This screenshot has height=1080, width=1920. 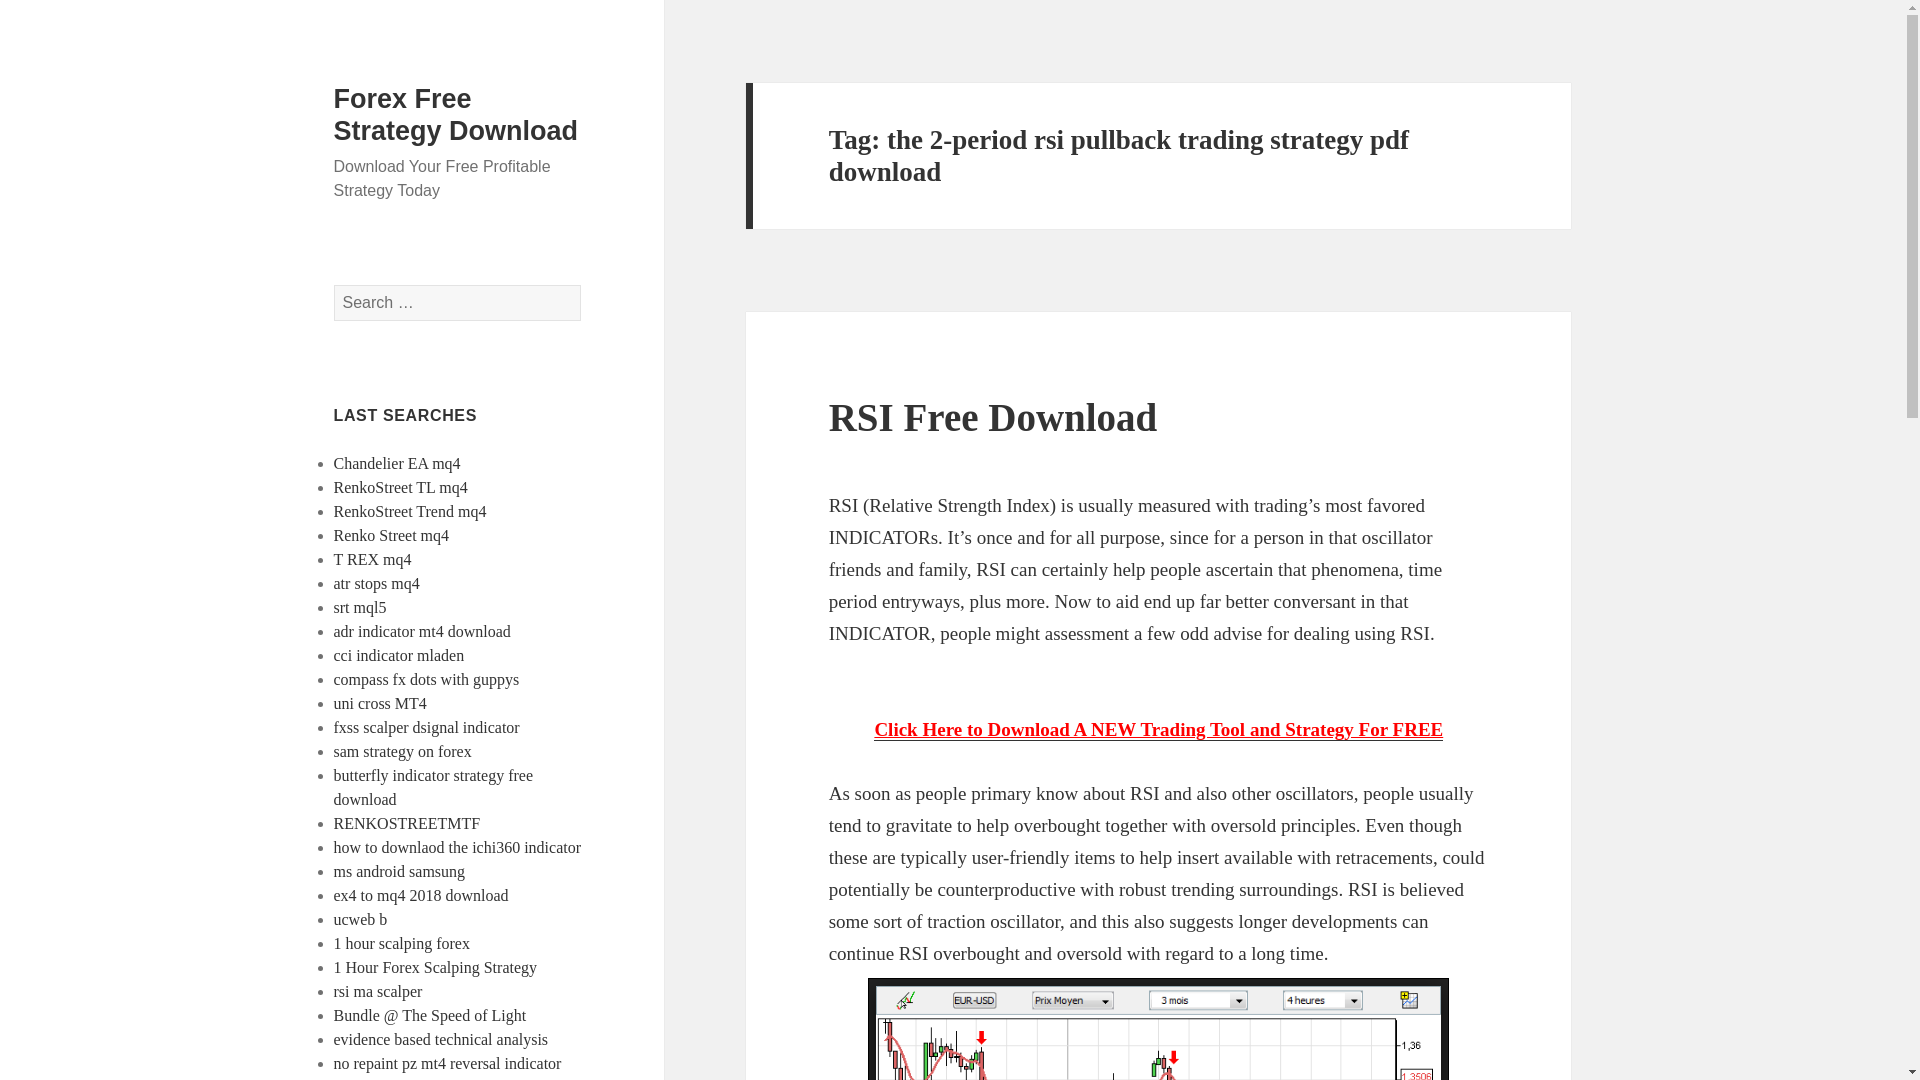 I want to click on Search for:, so click(x=458, y=302).